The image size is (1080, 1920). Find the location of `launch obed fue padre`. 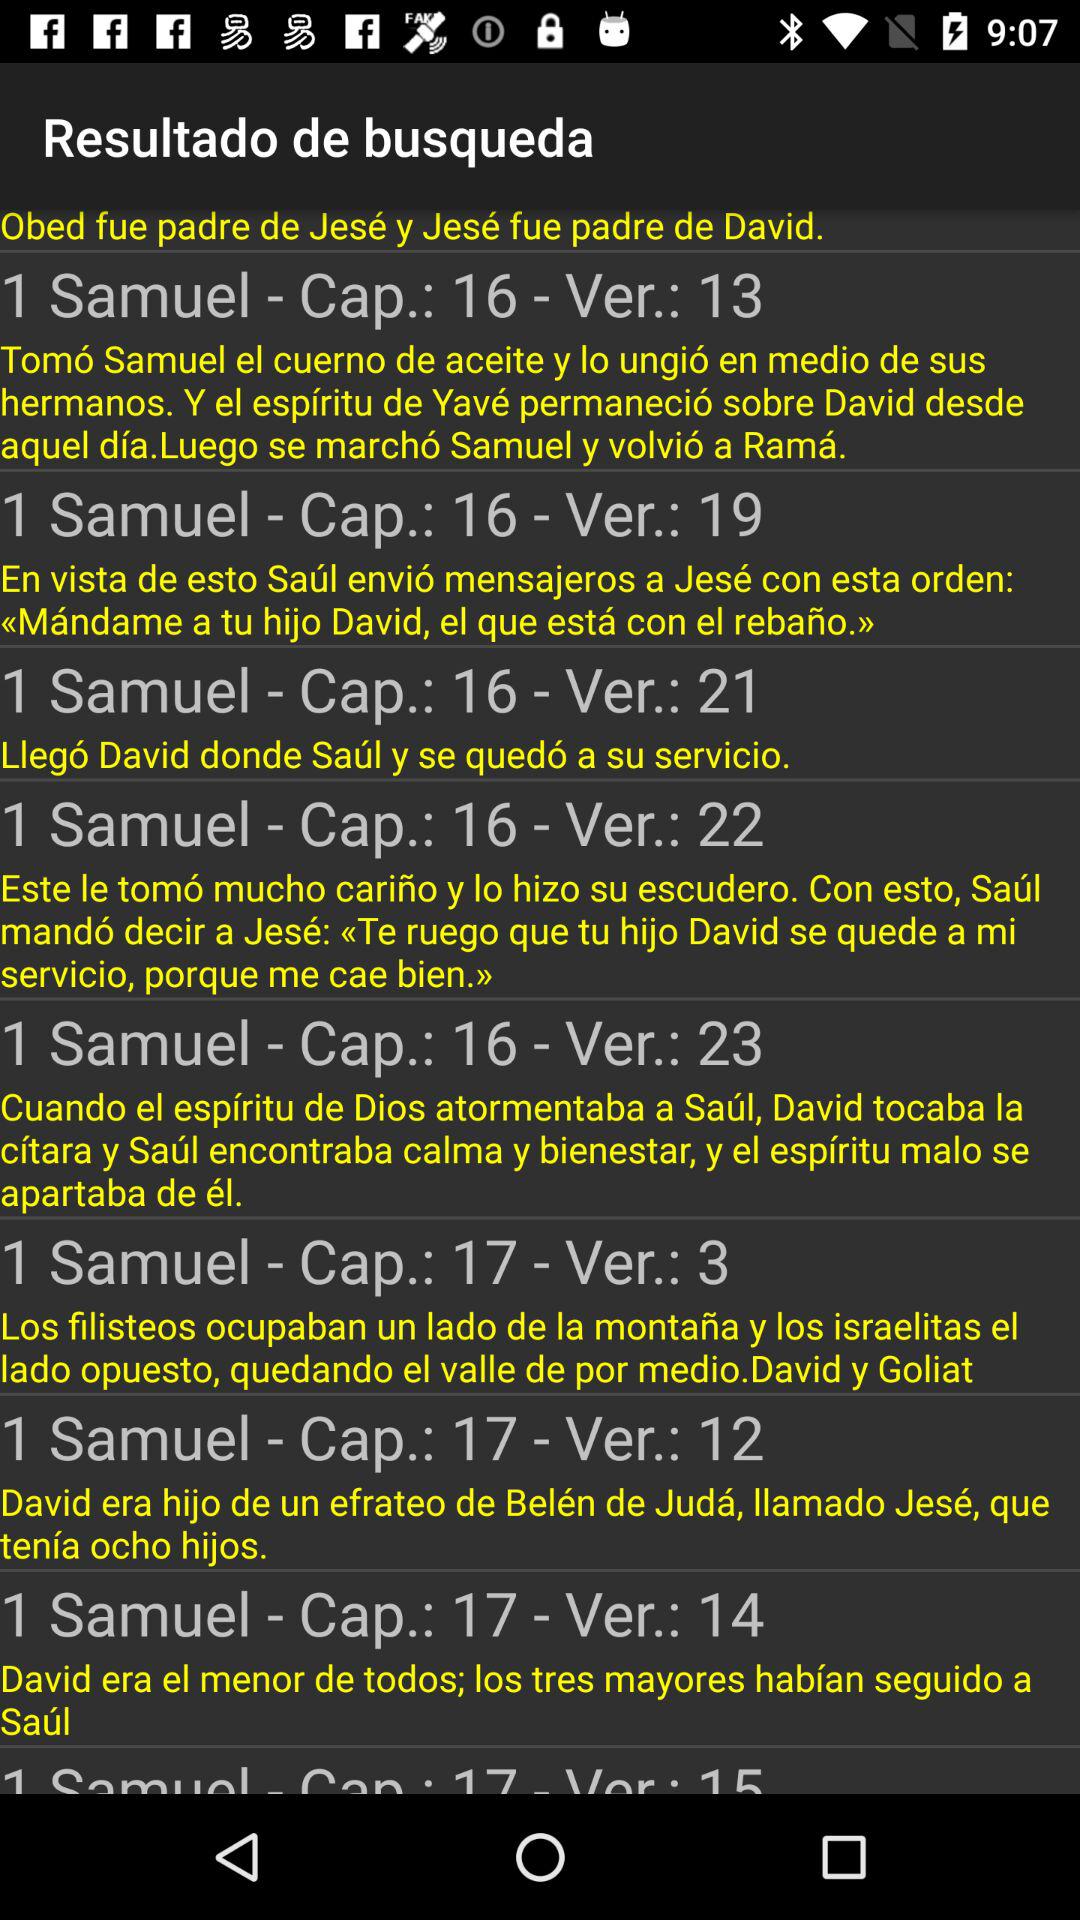

launch obed fue padre is located at coordinates (540, 230).